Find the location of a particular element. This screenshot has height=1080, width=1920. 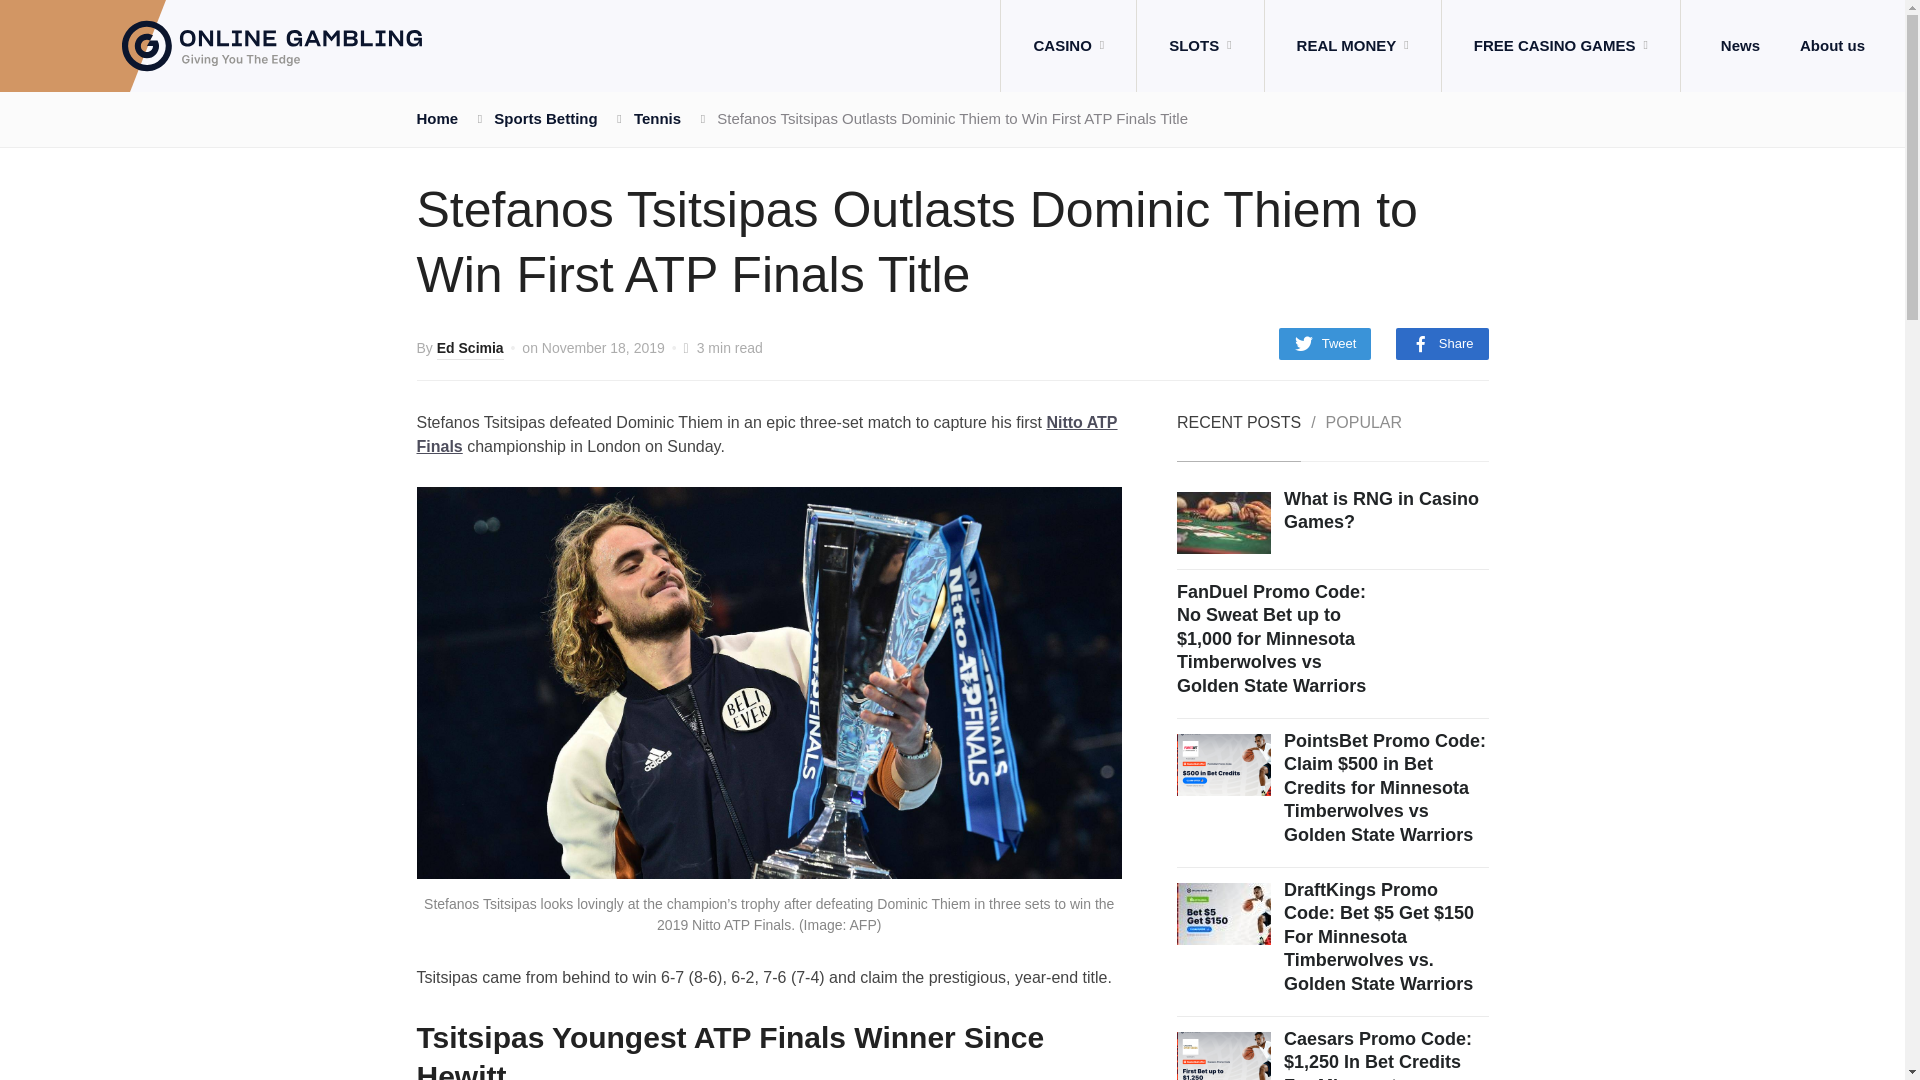

Recent Posts is located at coordinates (1238, 438).